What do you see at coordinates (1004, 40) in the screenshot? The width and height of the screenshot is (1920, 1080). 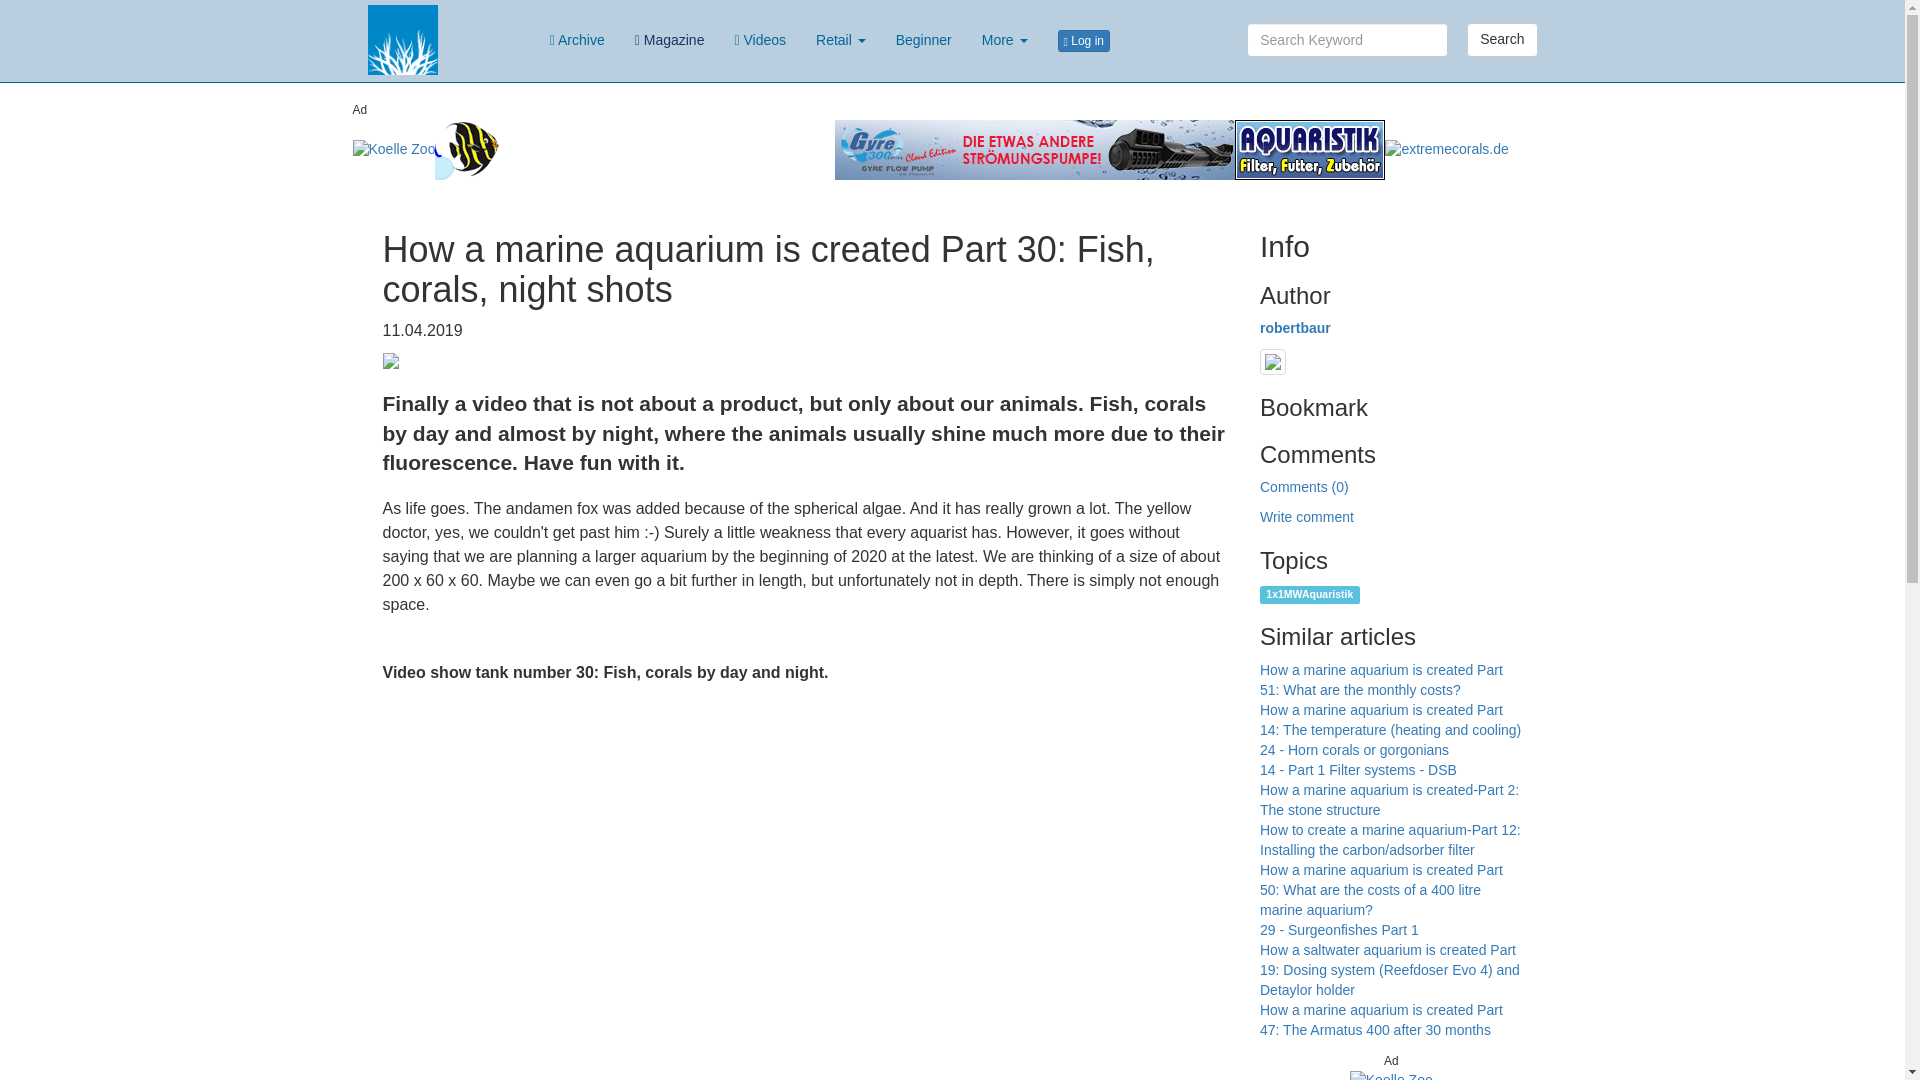 I see `More` at bounding box center [1004, 40].